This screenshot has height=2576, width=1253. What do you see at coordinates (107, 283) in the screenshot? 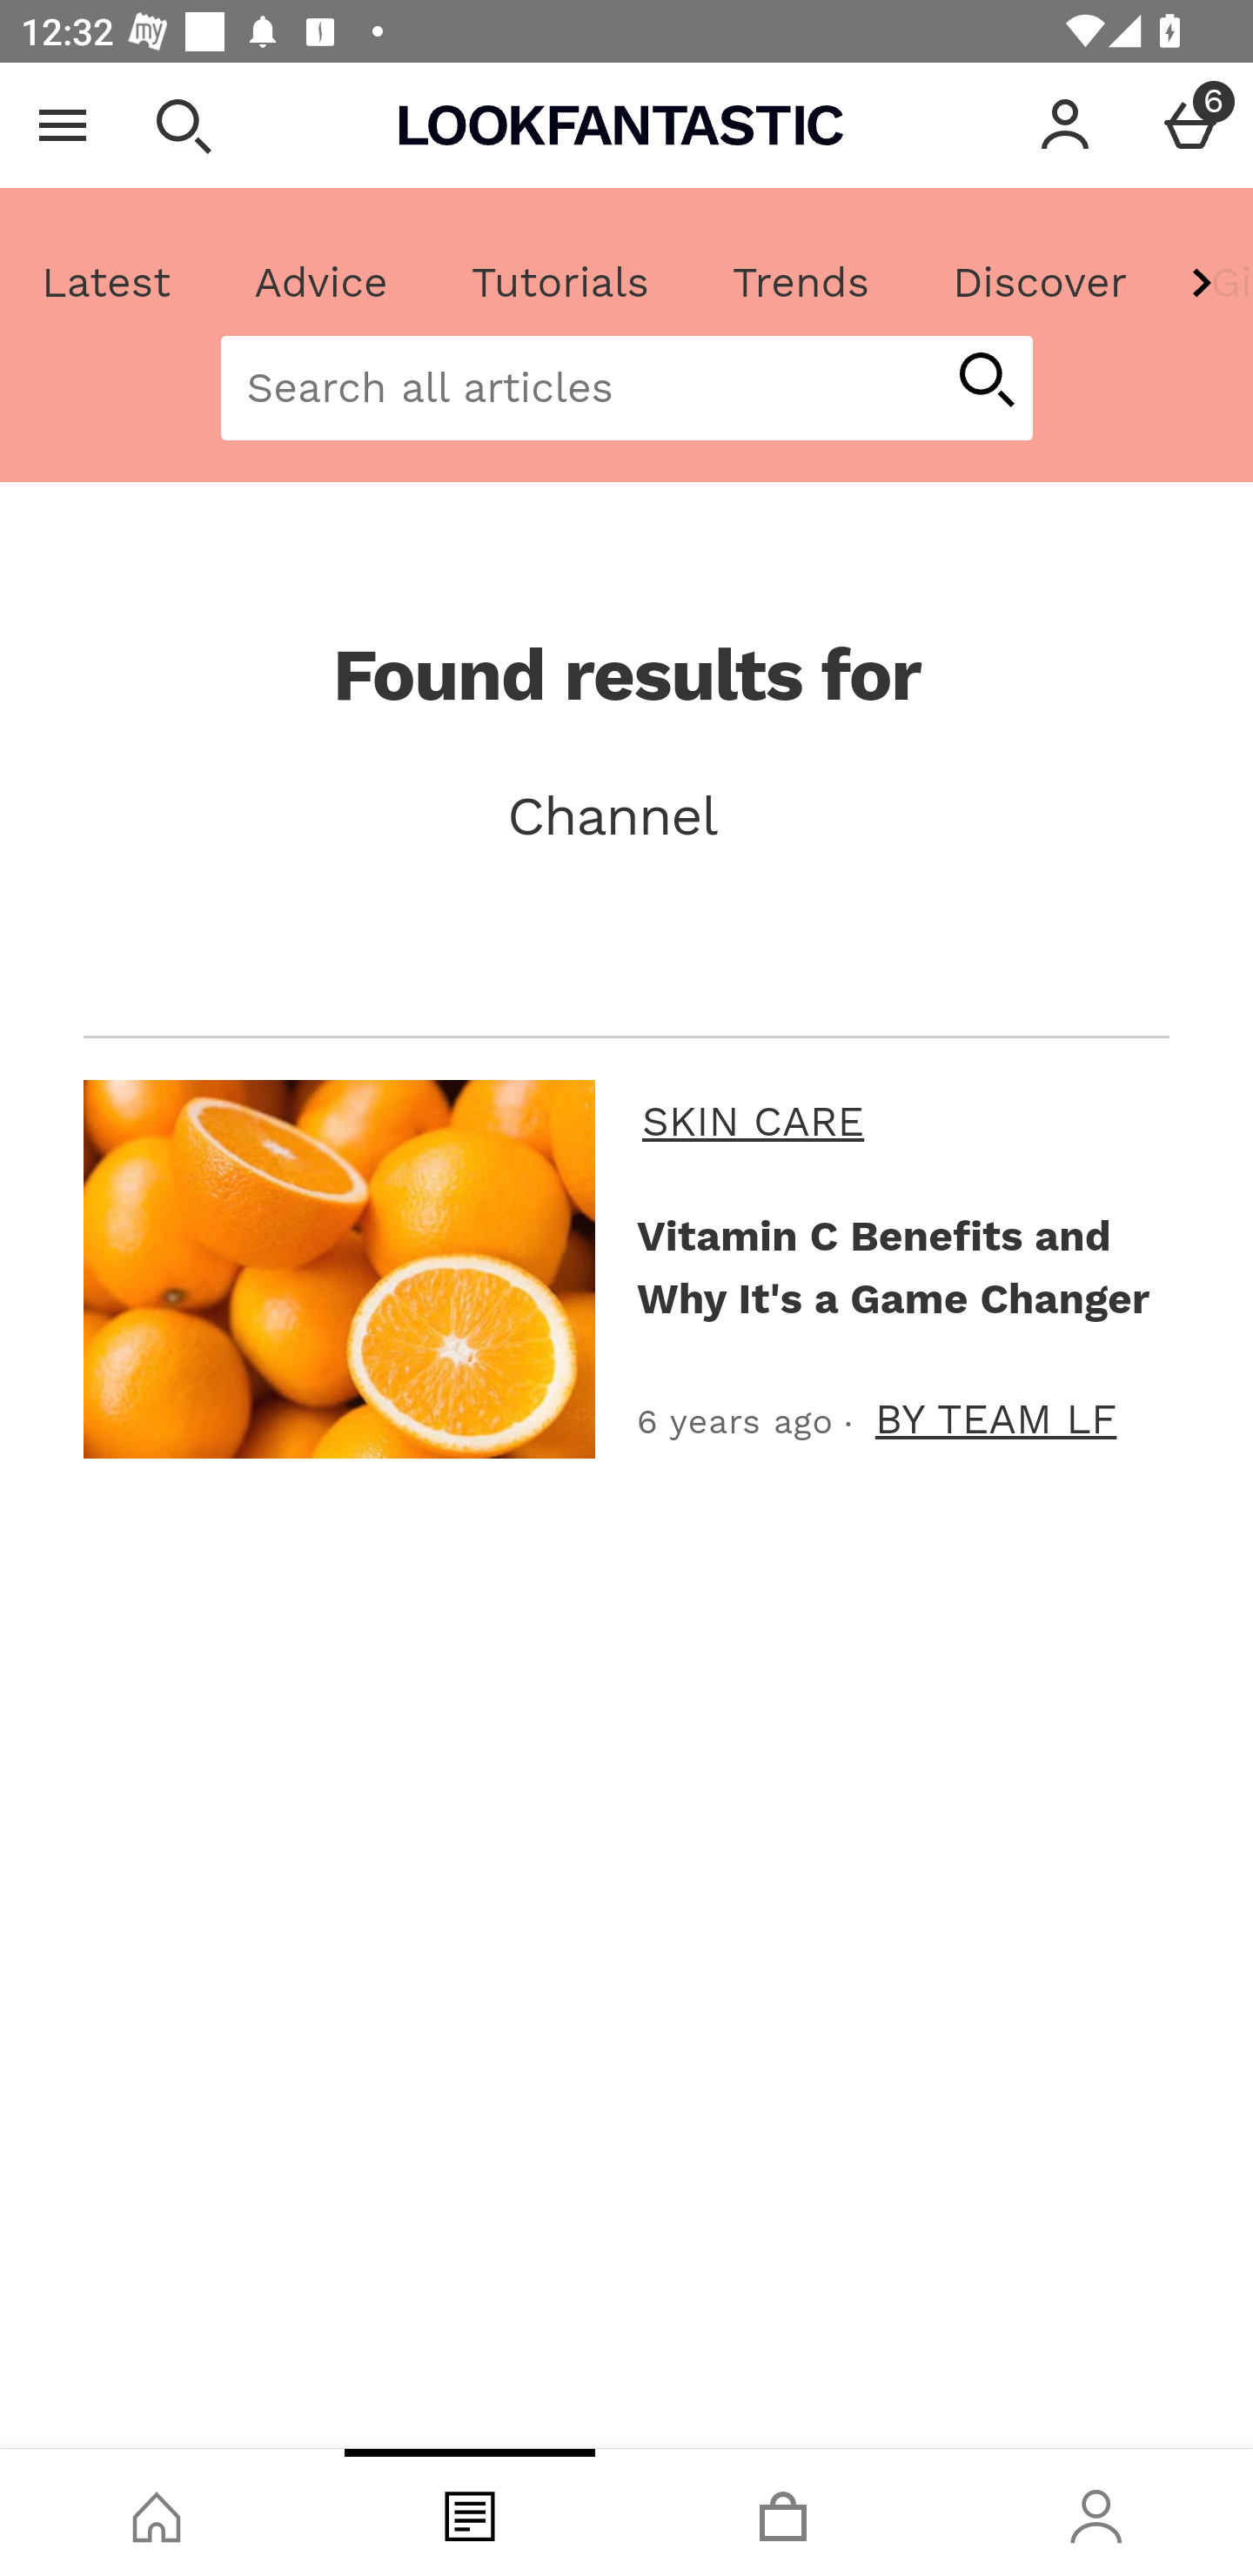
I see `Latest` at bounding box center [107, 283].